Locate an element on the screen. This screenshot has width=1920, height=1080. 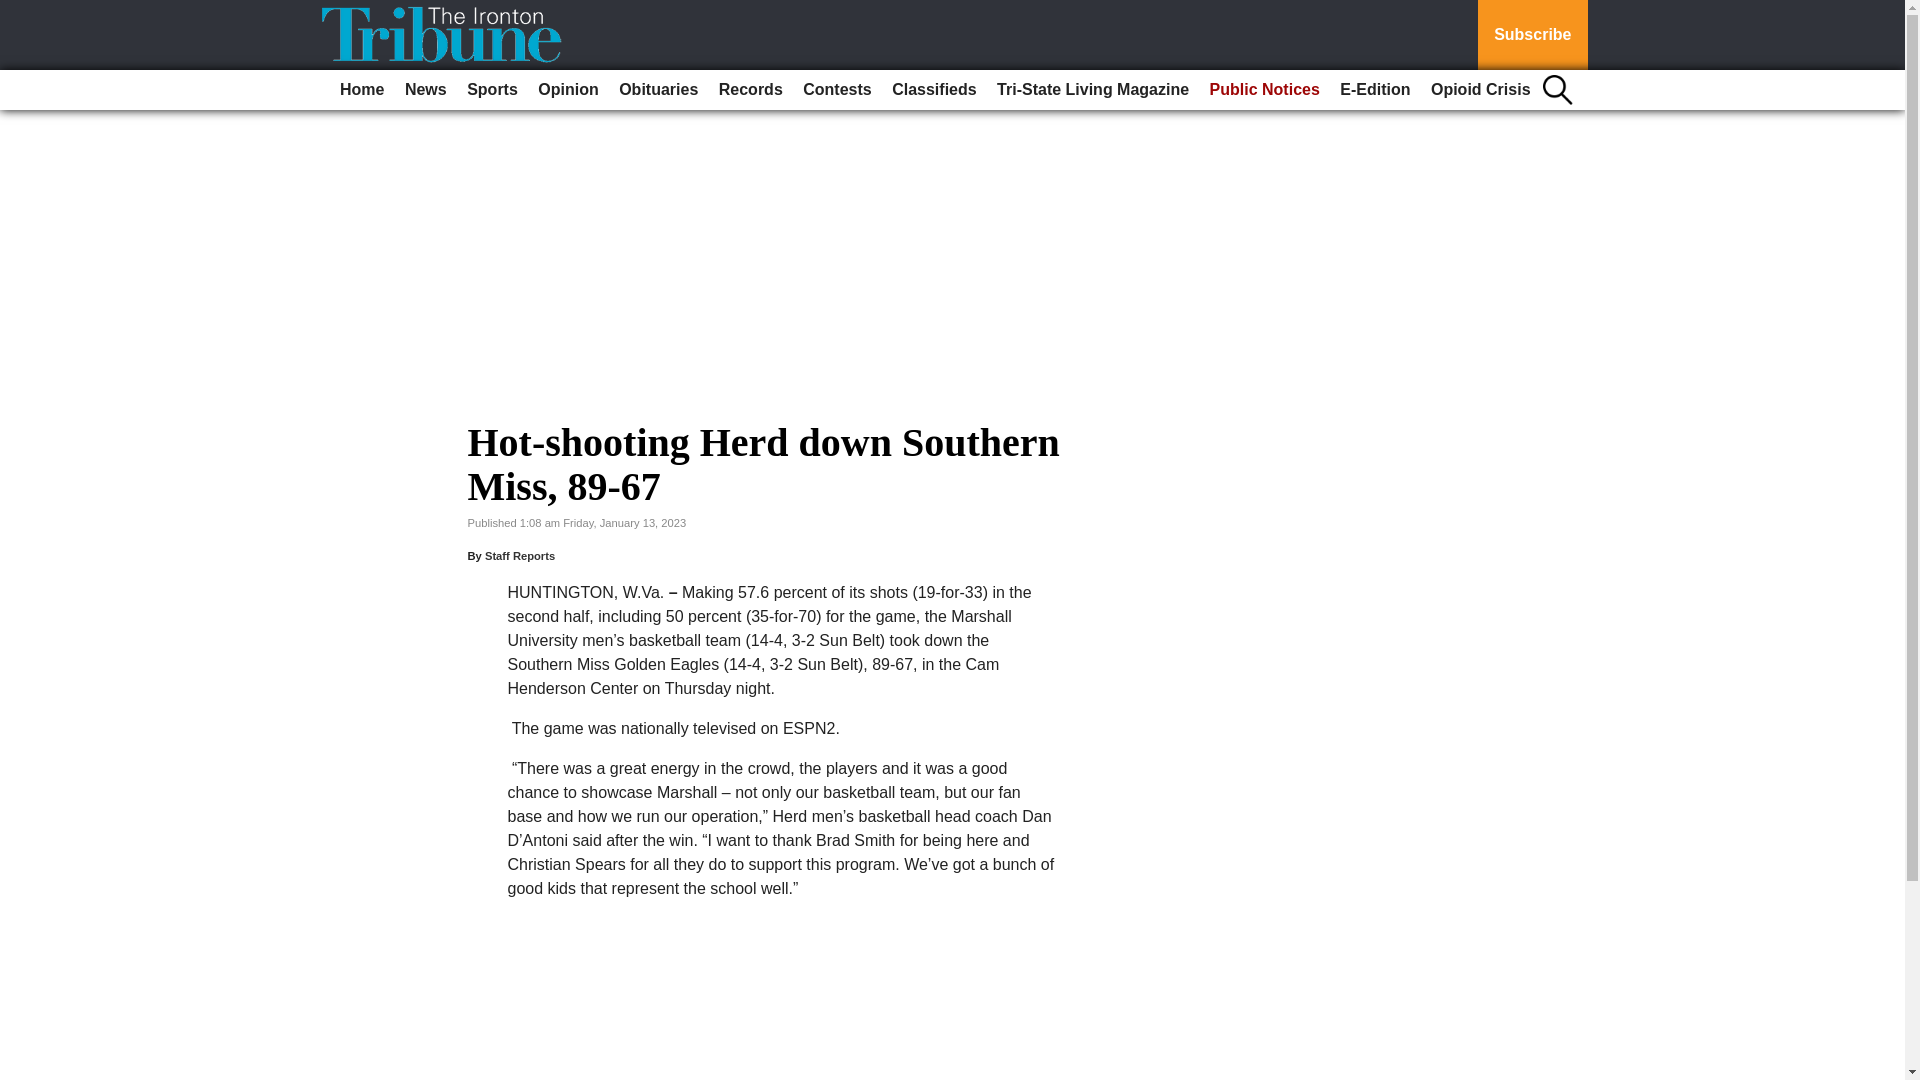
News is located at coordinates (426, 90).